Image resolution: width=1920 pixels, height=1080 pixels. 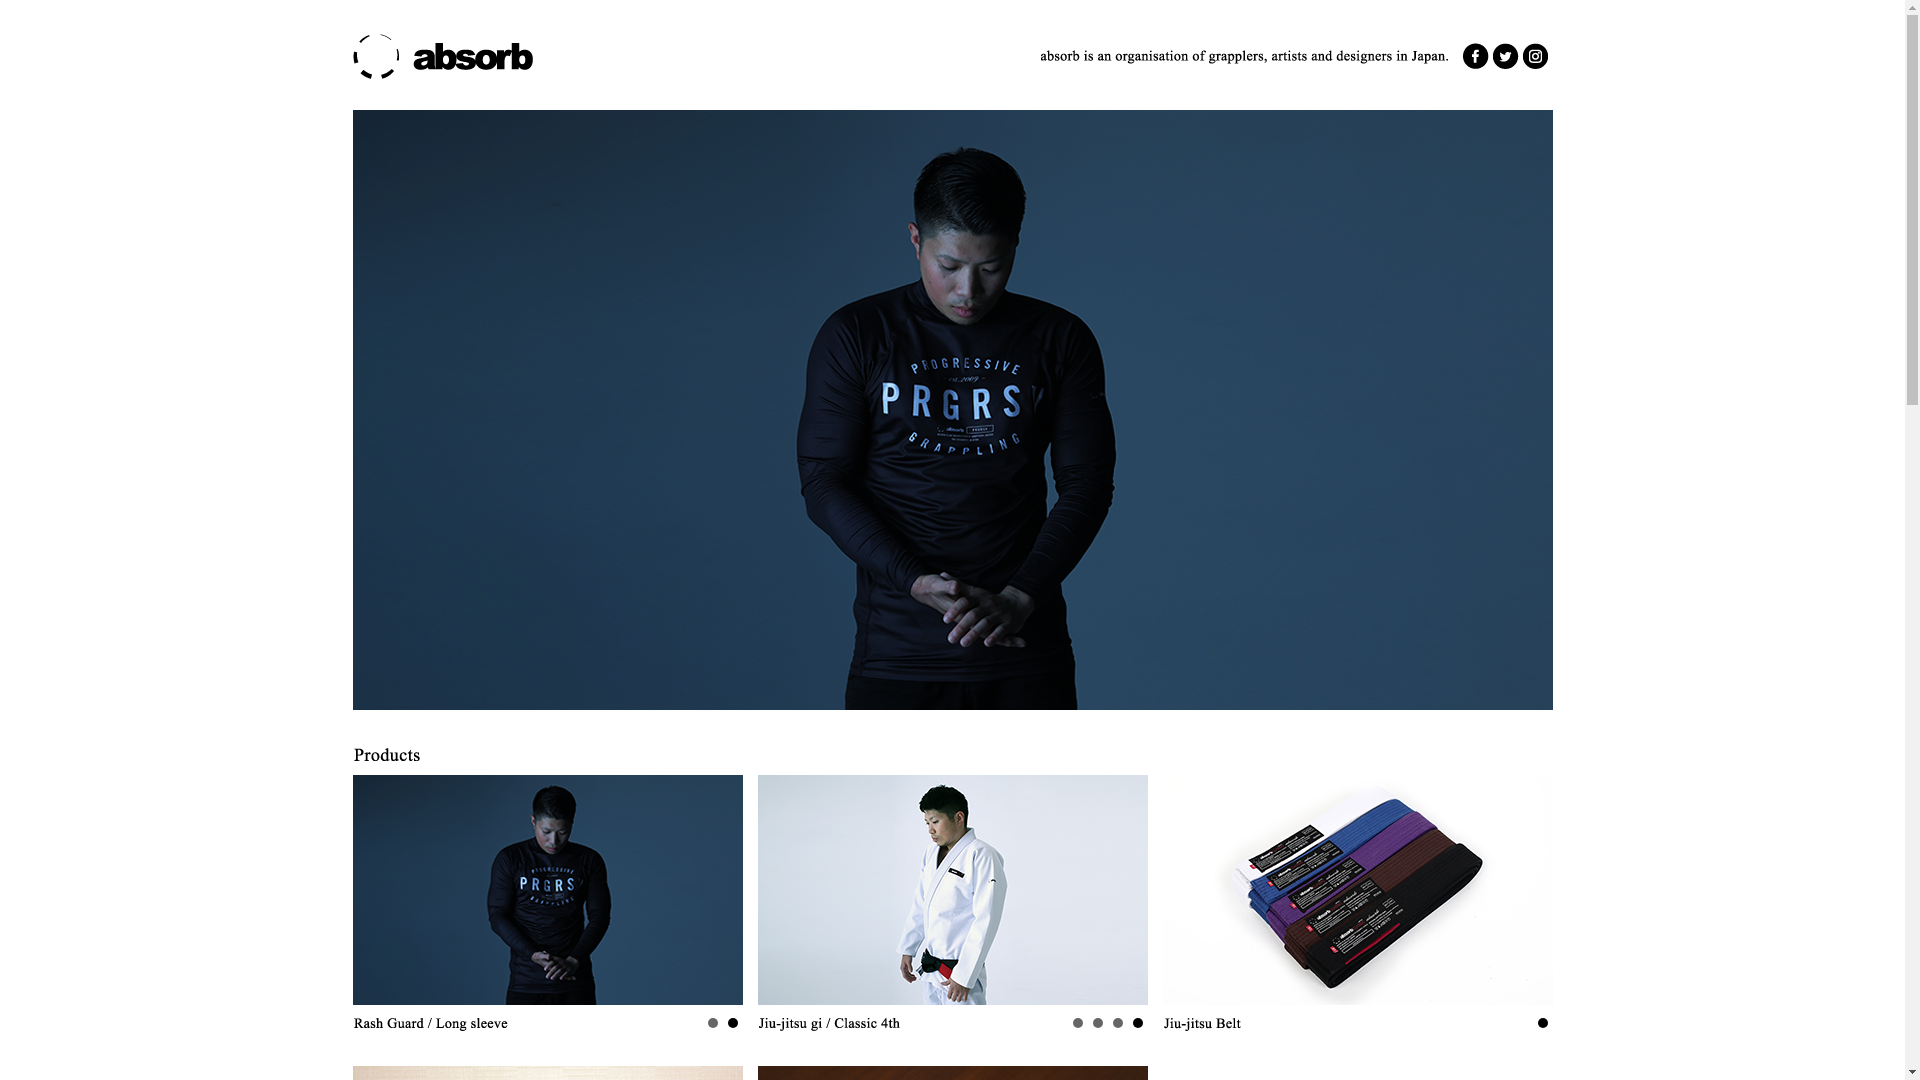 I want to click on Next, so click(x=1122, y=890).